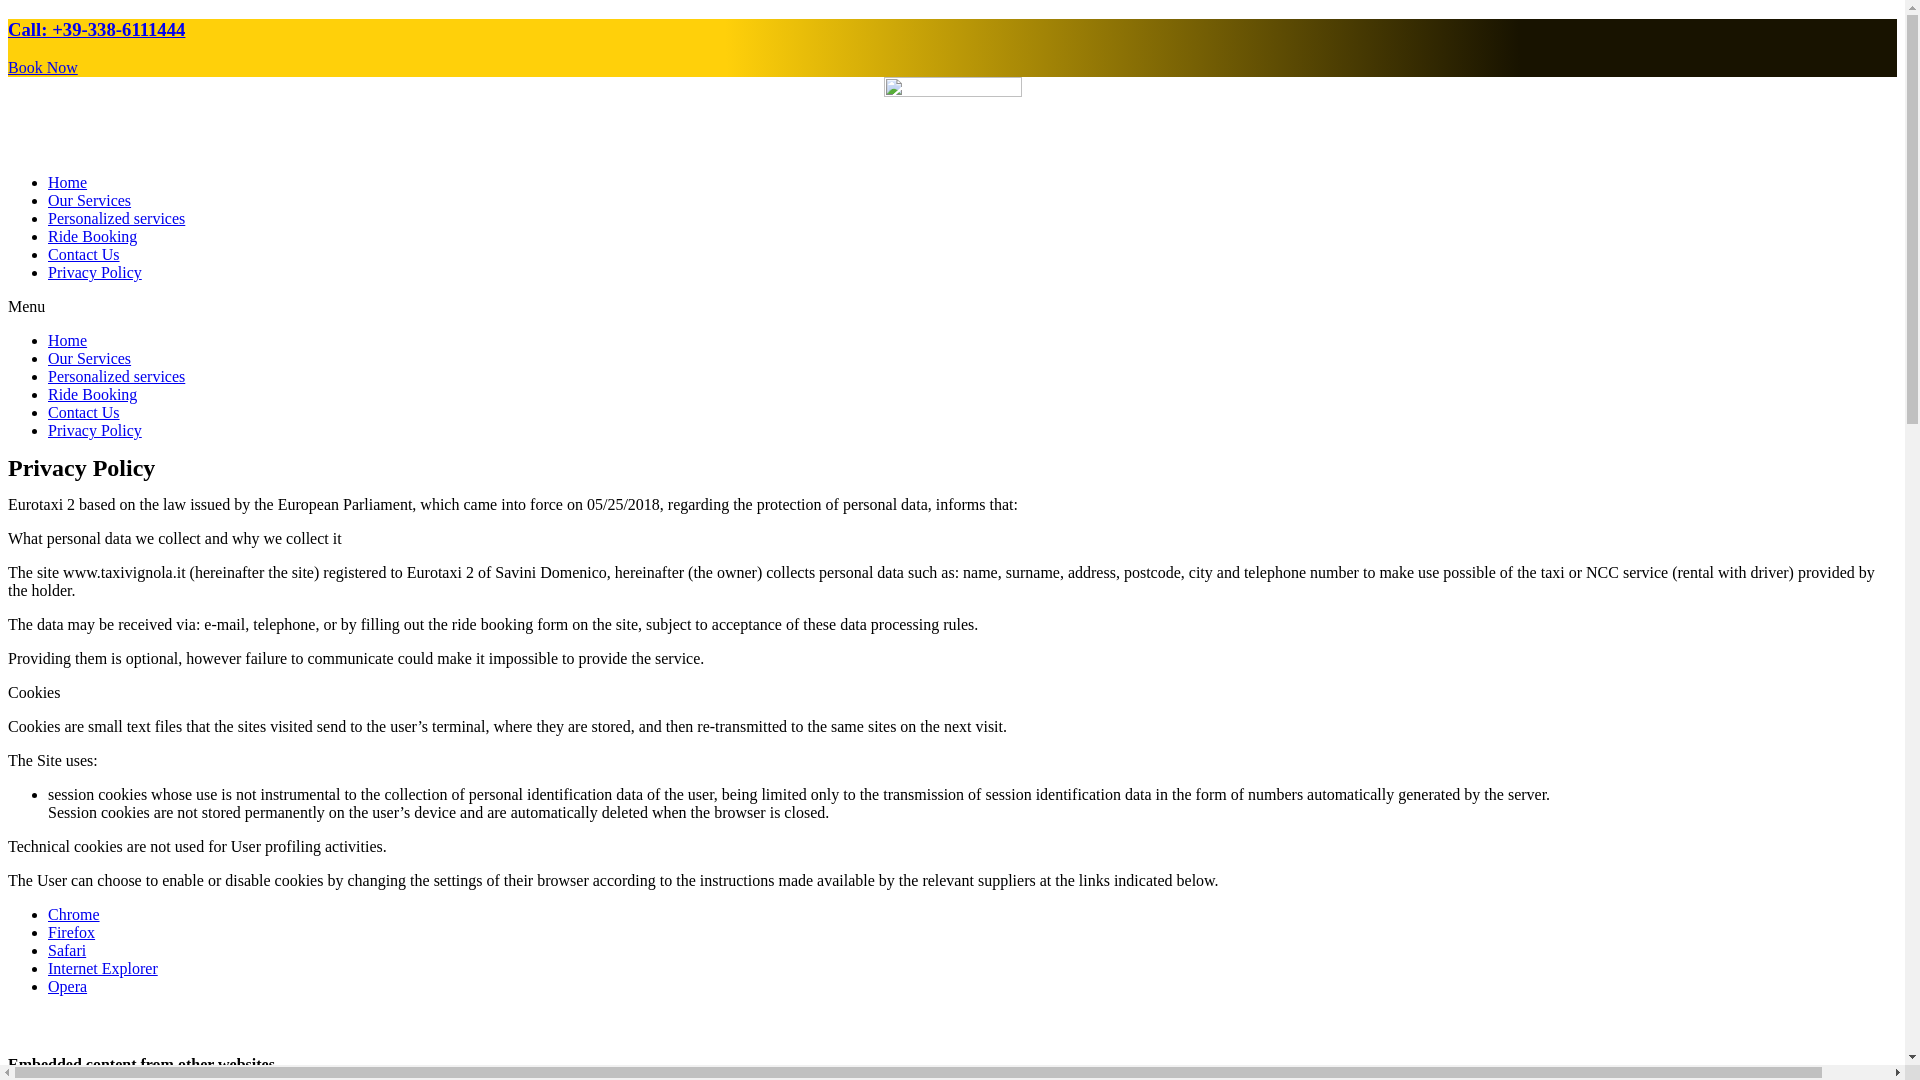 This screenshot has height=1080, width=1920. Describe the element at coordinates (92, 236) in the screenshot. I see `Ride Booking` at that location.